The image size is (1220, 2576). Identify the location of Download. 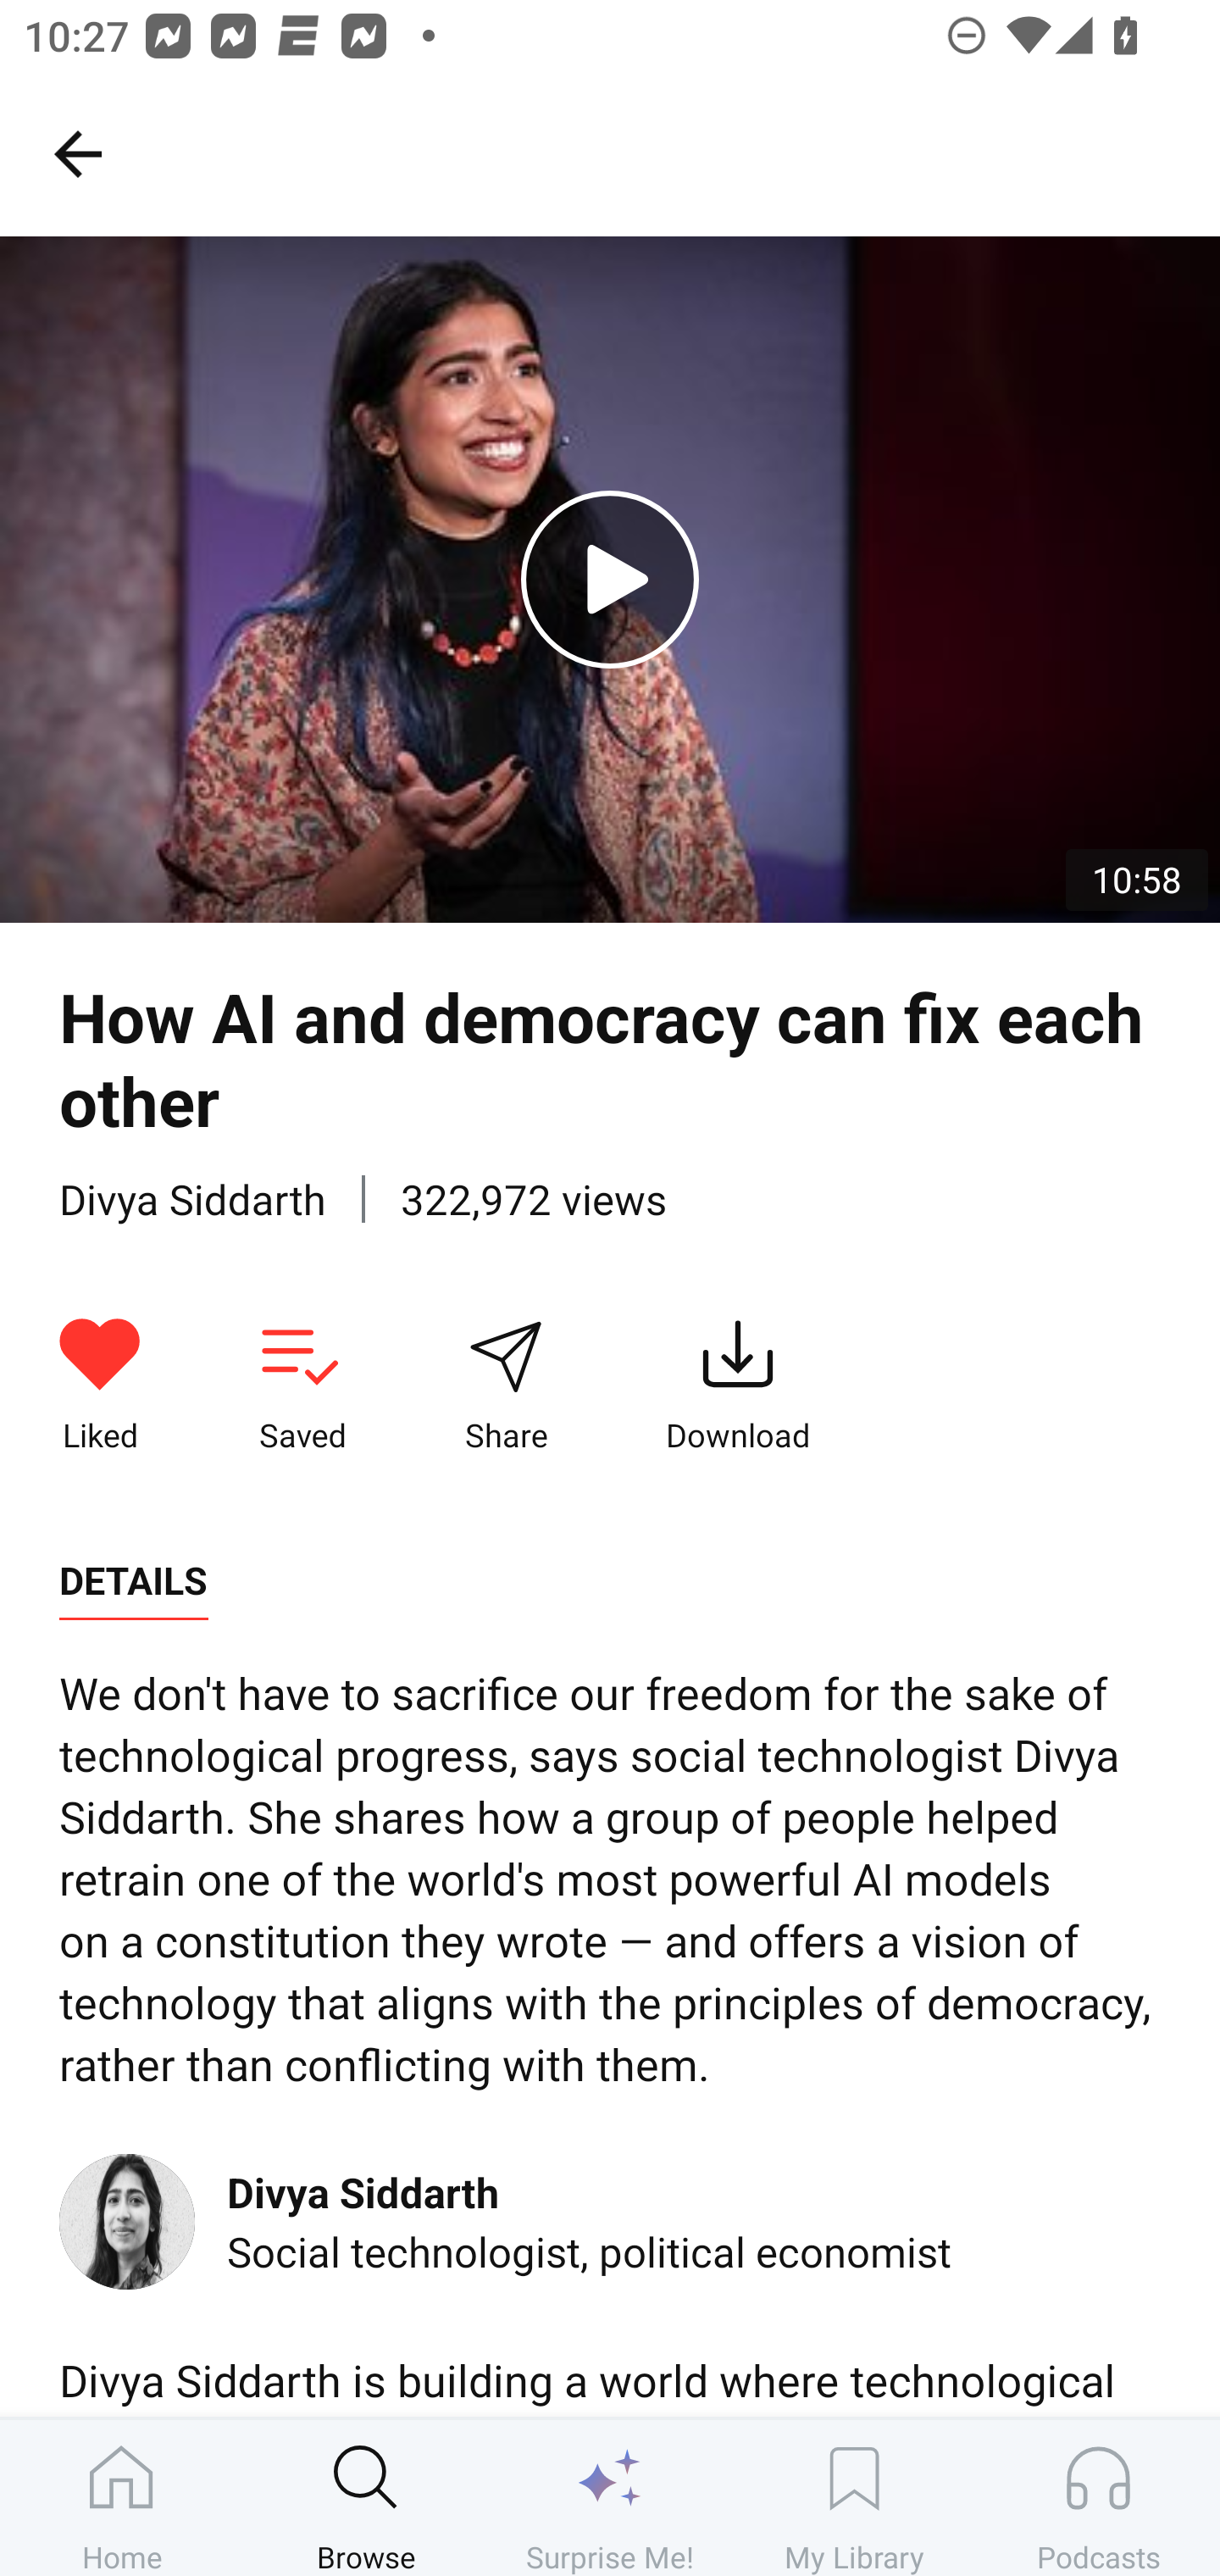
(738, 1385).